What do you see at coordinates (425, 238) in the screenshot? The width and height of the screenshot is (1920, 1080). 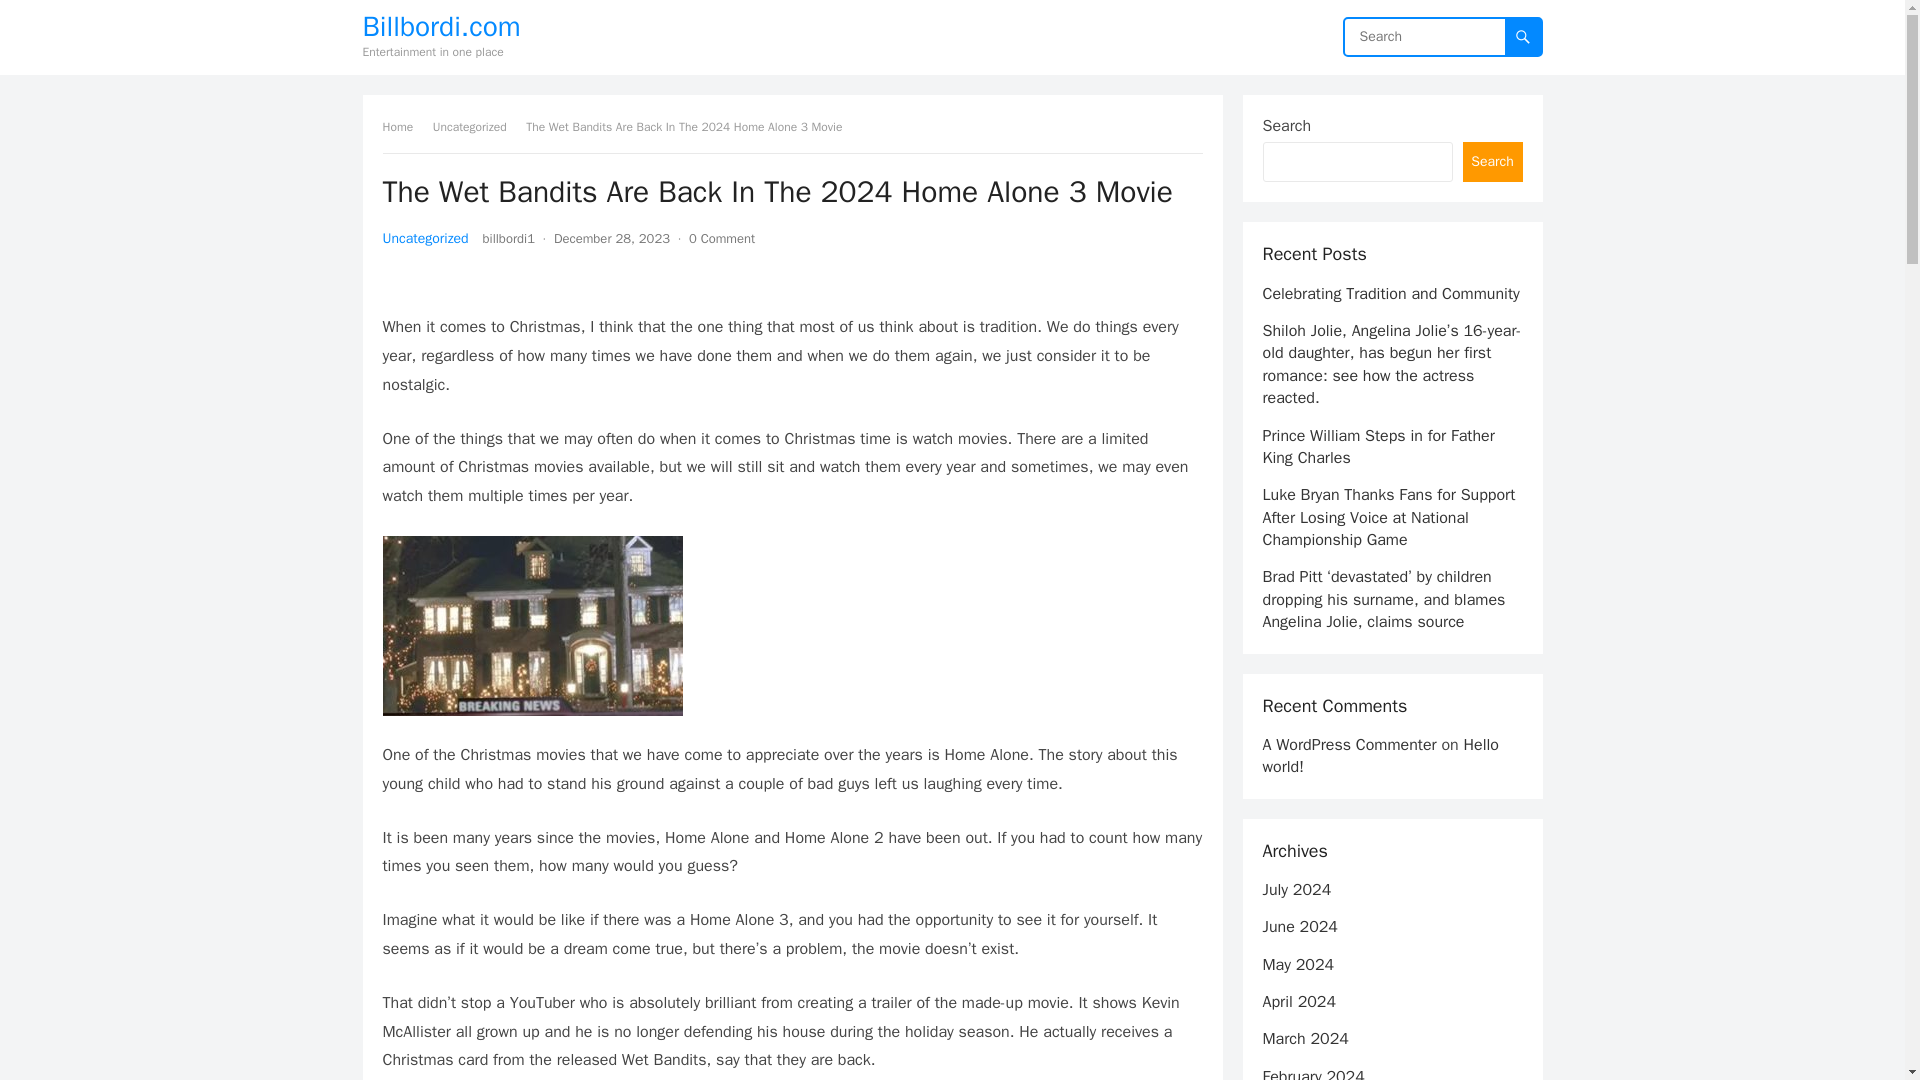 I see `Uncategorized` at bounding box center [425, 238].